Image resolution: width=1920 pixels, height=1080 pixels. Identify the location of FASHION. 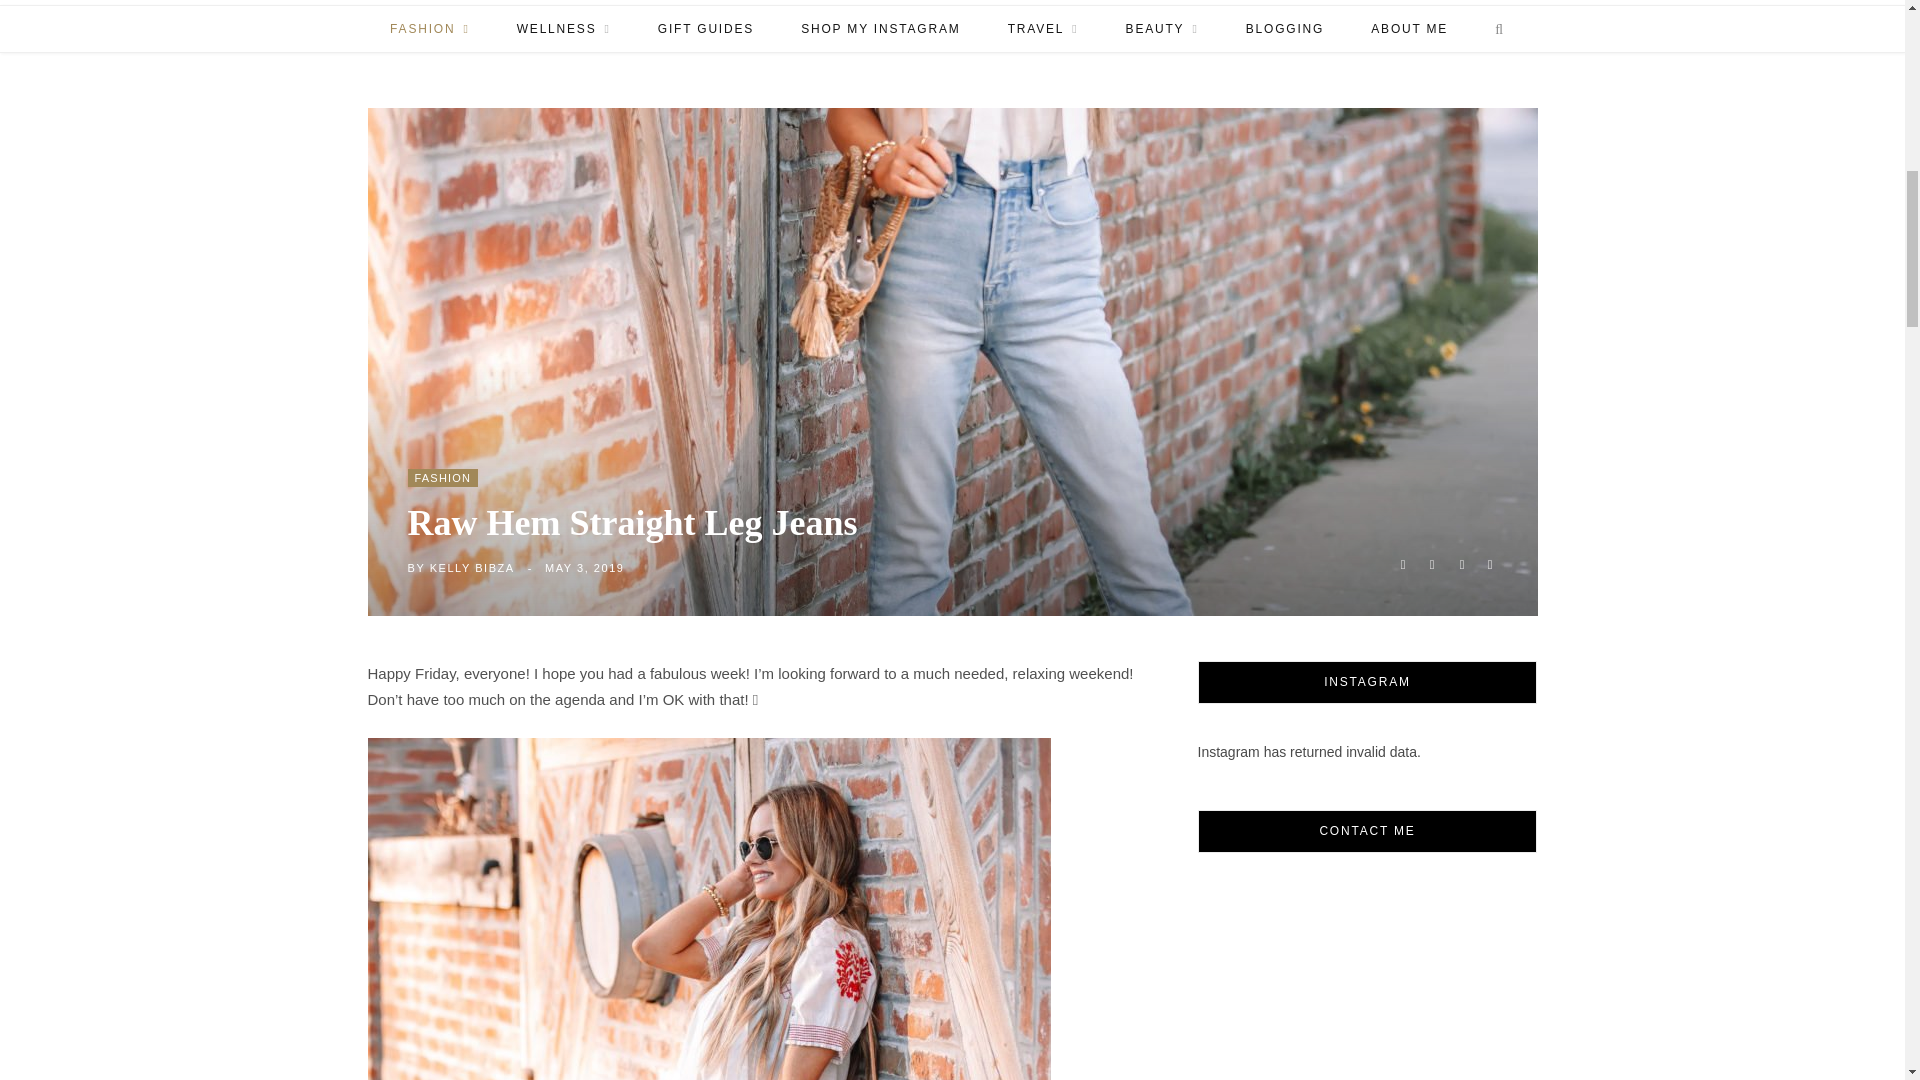
(428, 28).